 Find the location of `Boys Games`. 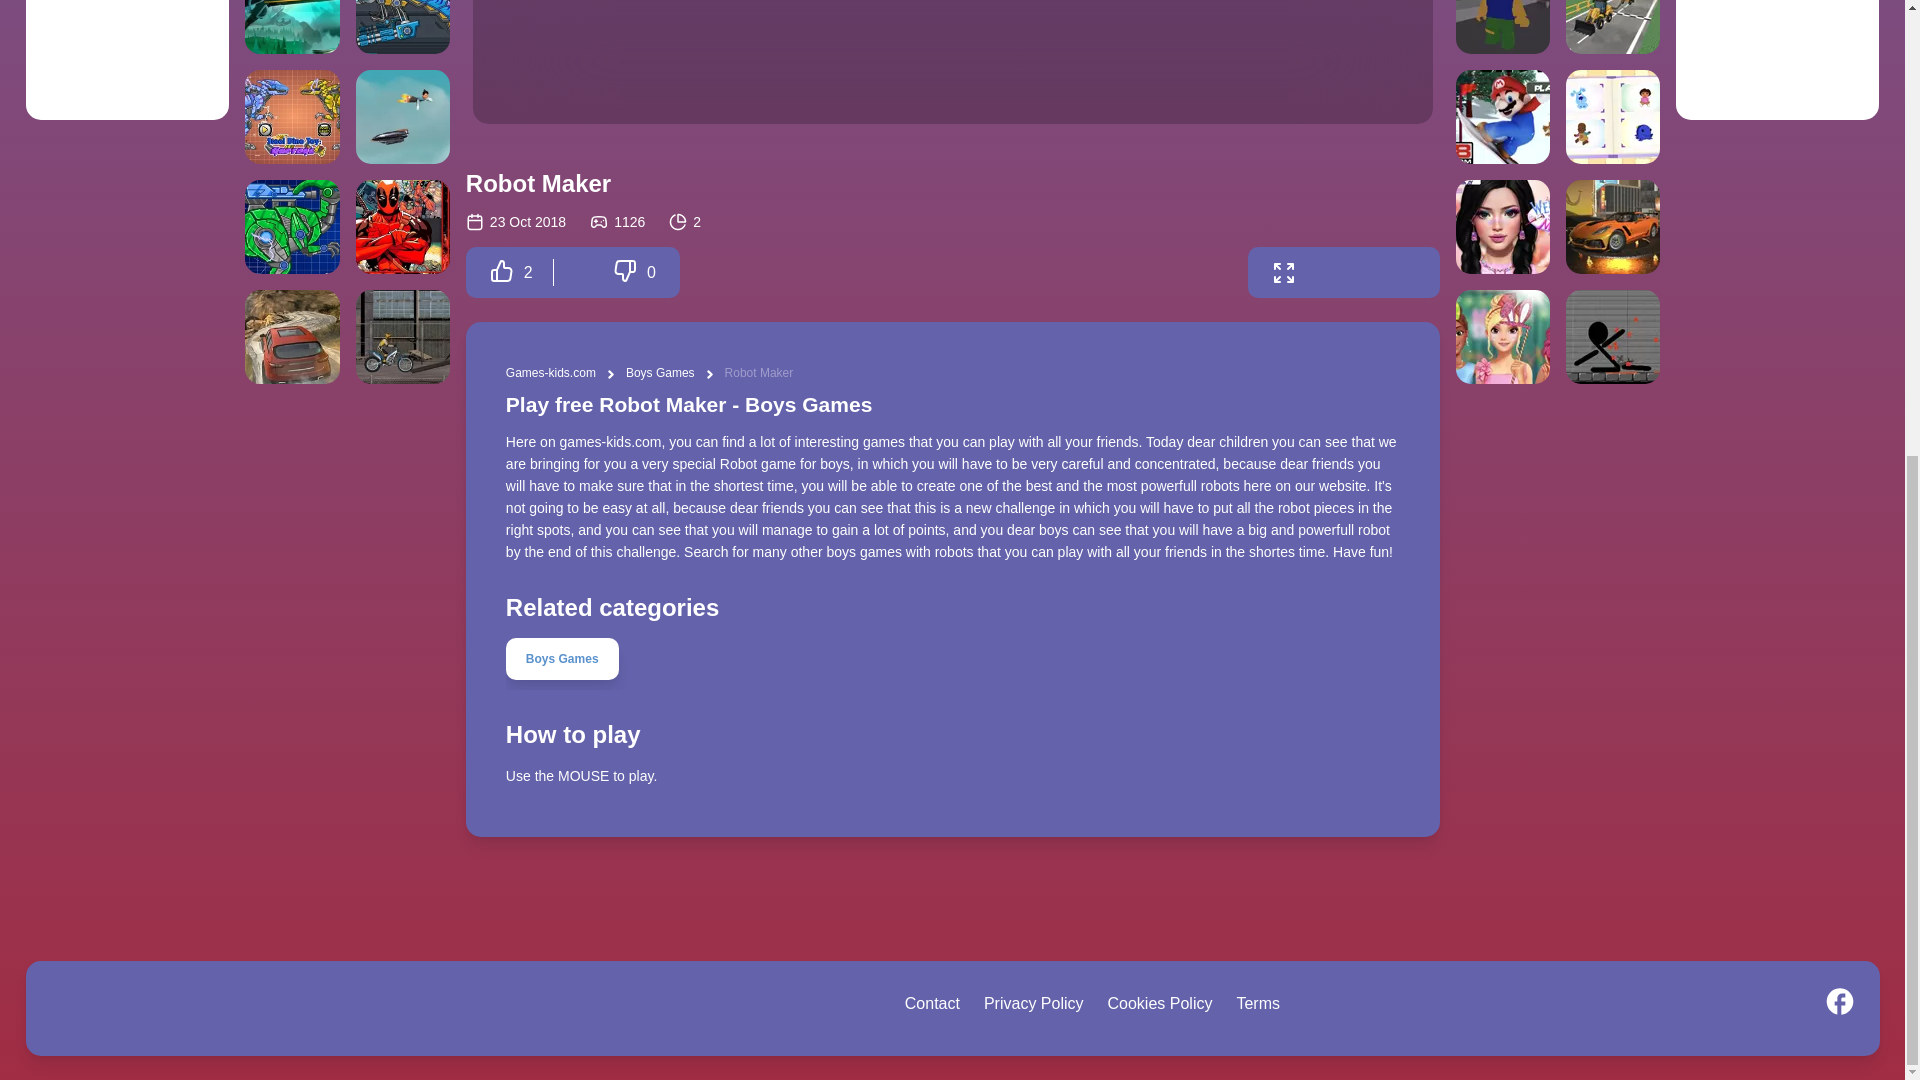

Boys Games is located at coordinates (952, 664).